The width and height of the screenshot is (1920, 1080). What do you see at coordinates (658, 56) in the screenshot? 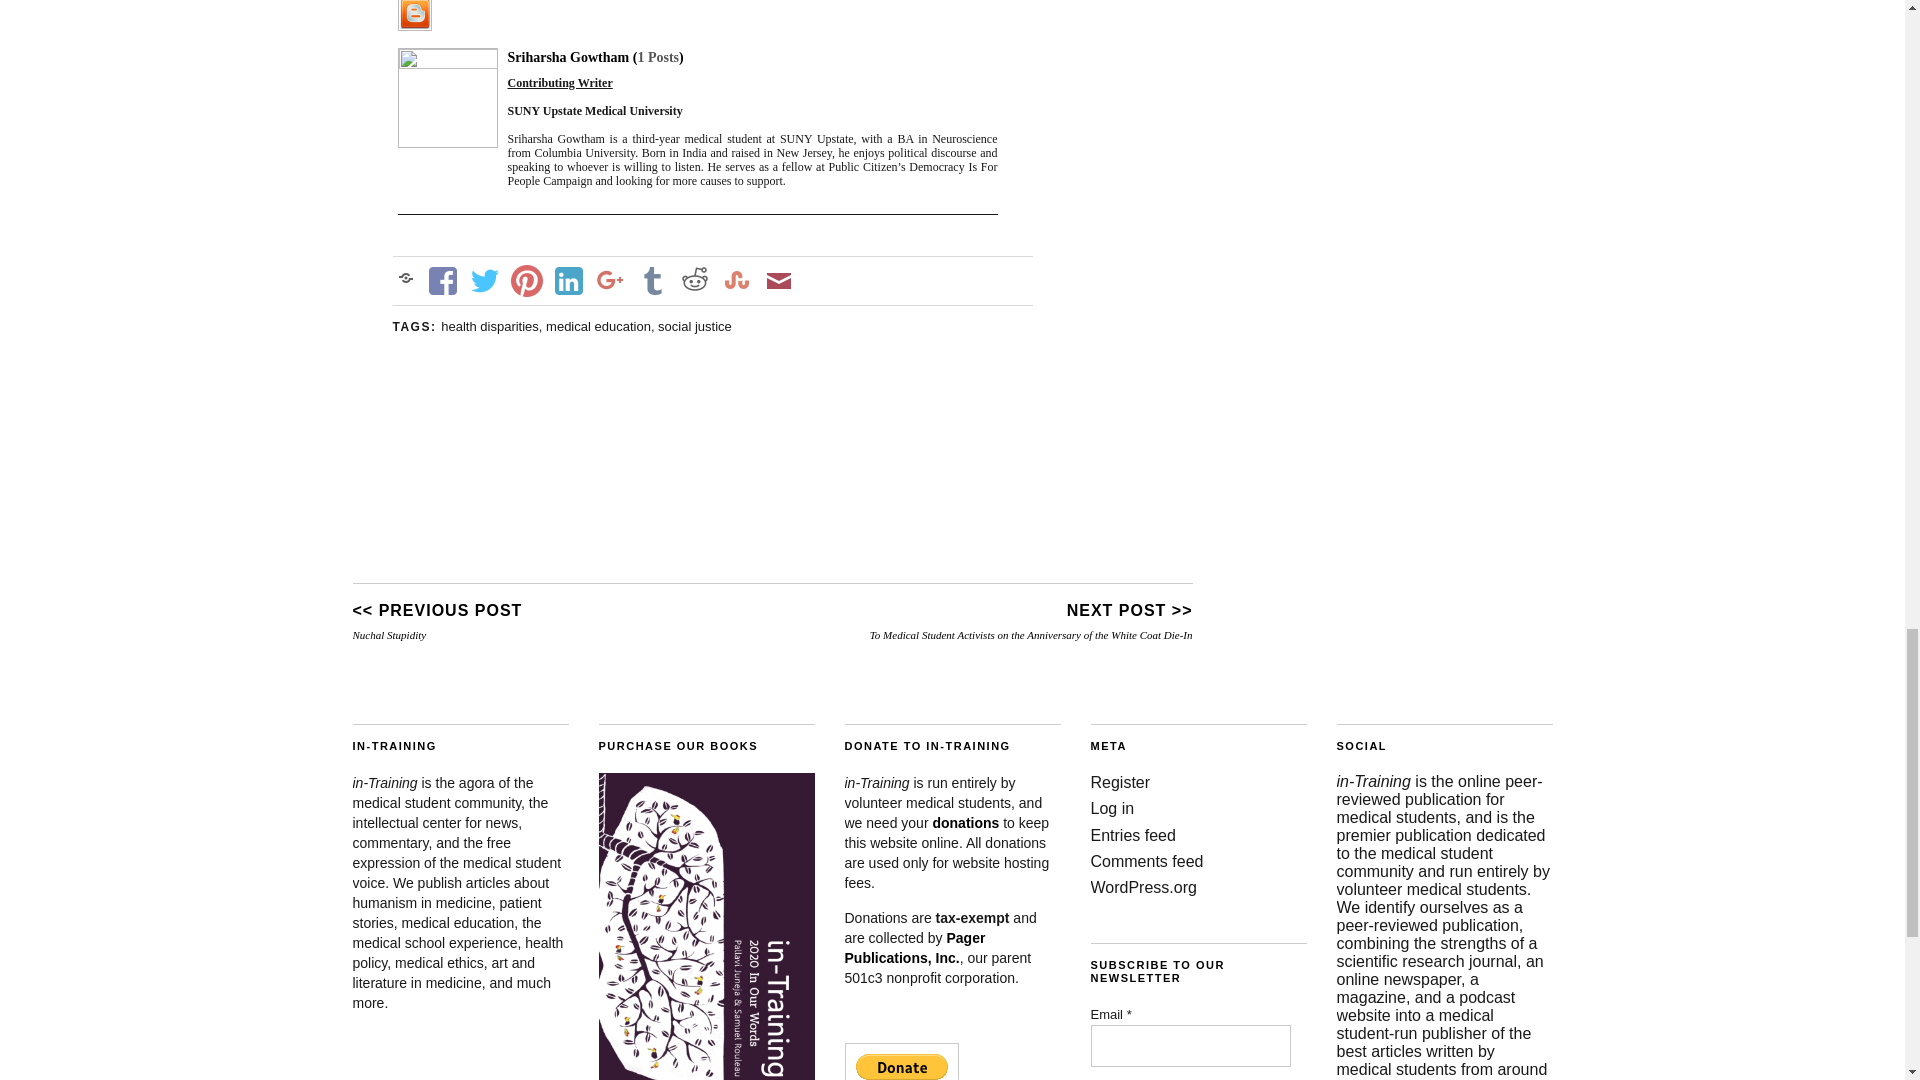
I see `1 Posts` at bounding box center [658, 56].